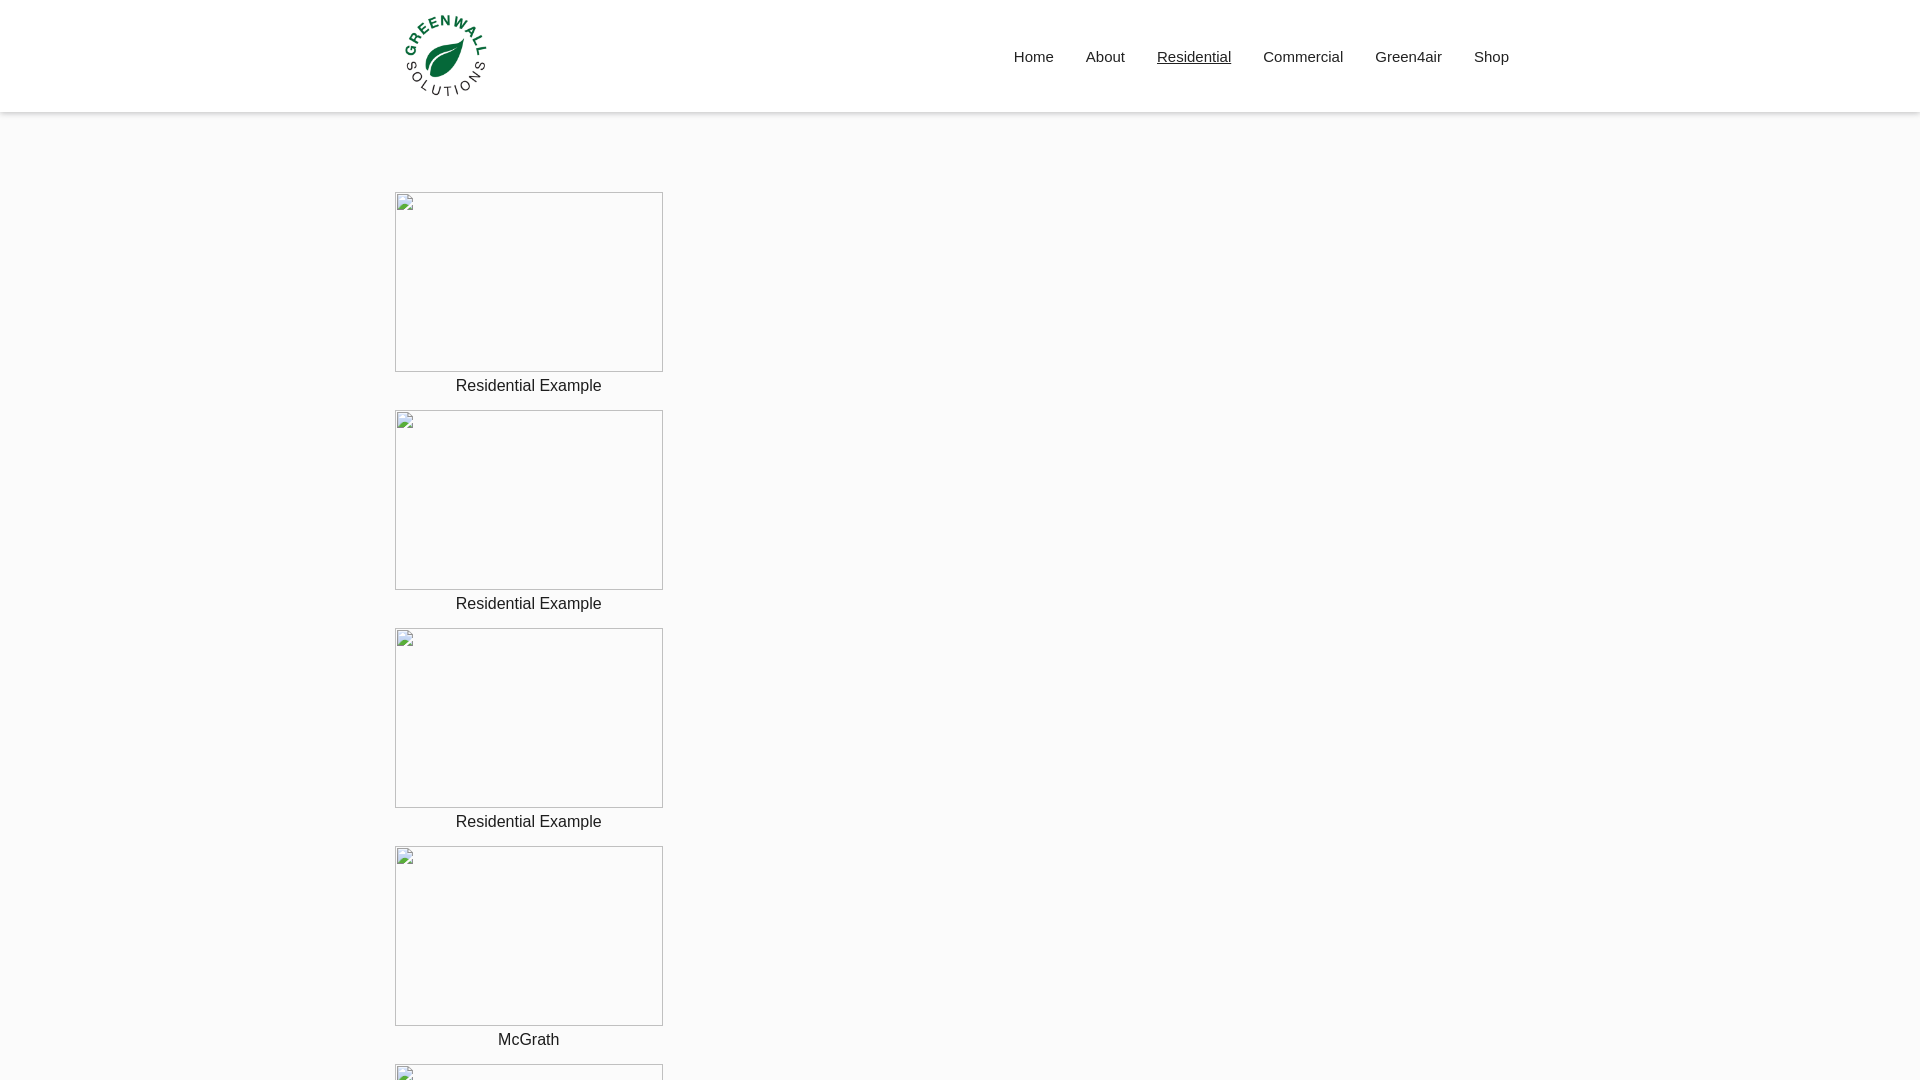 The height and width of the screenshot is (1080, 1920). Describe the element at coordinates (960, 798) in the screenshot. I see `Submit` at that location.